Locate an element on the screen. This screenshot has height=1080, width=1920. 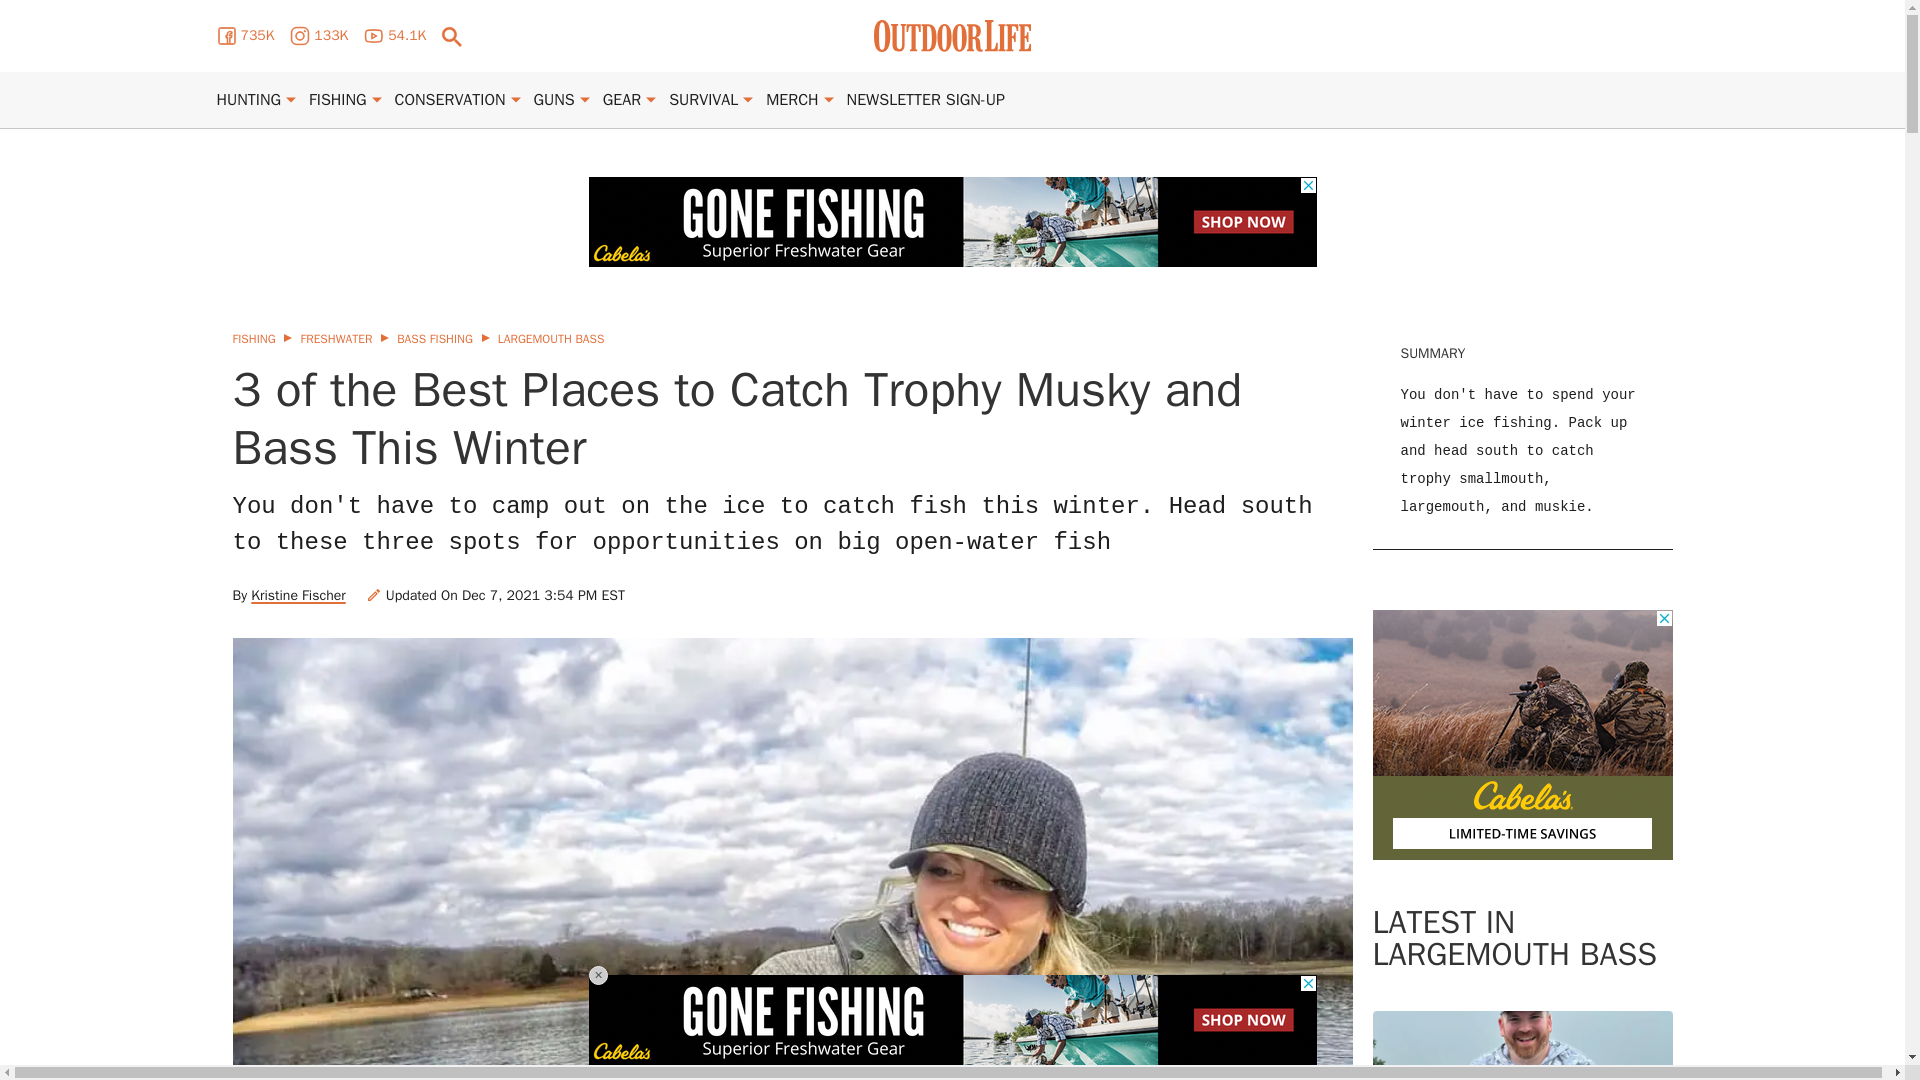
3rd party ad content is located at coordinates (1522, 734).